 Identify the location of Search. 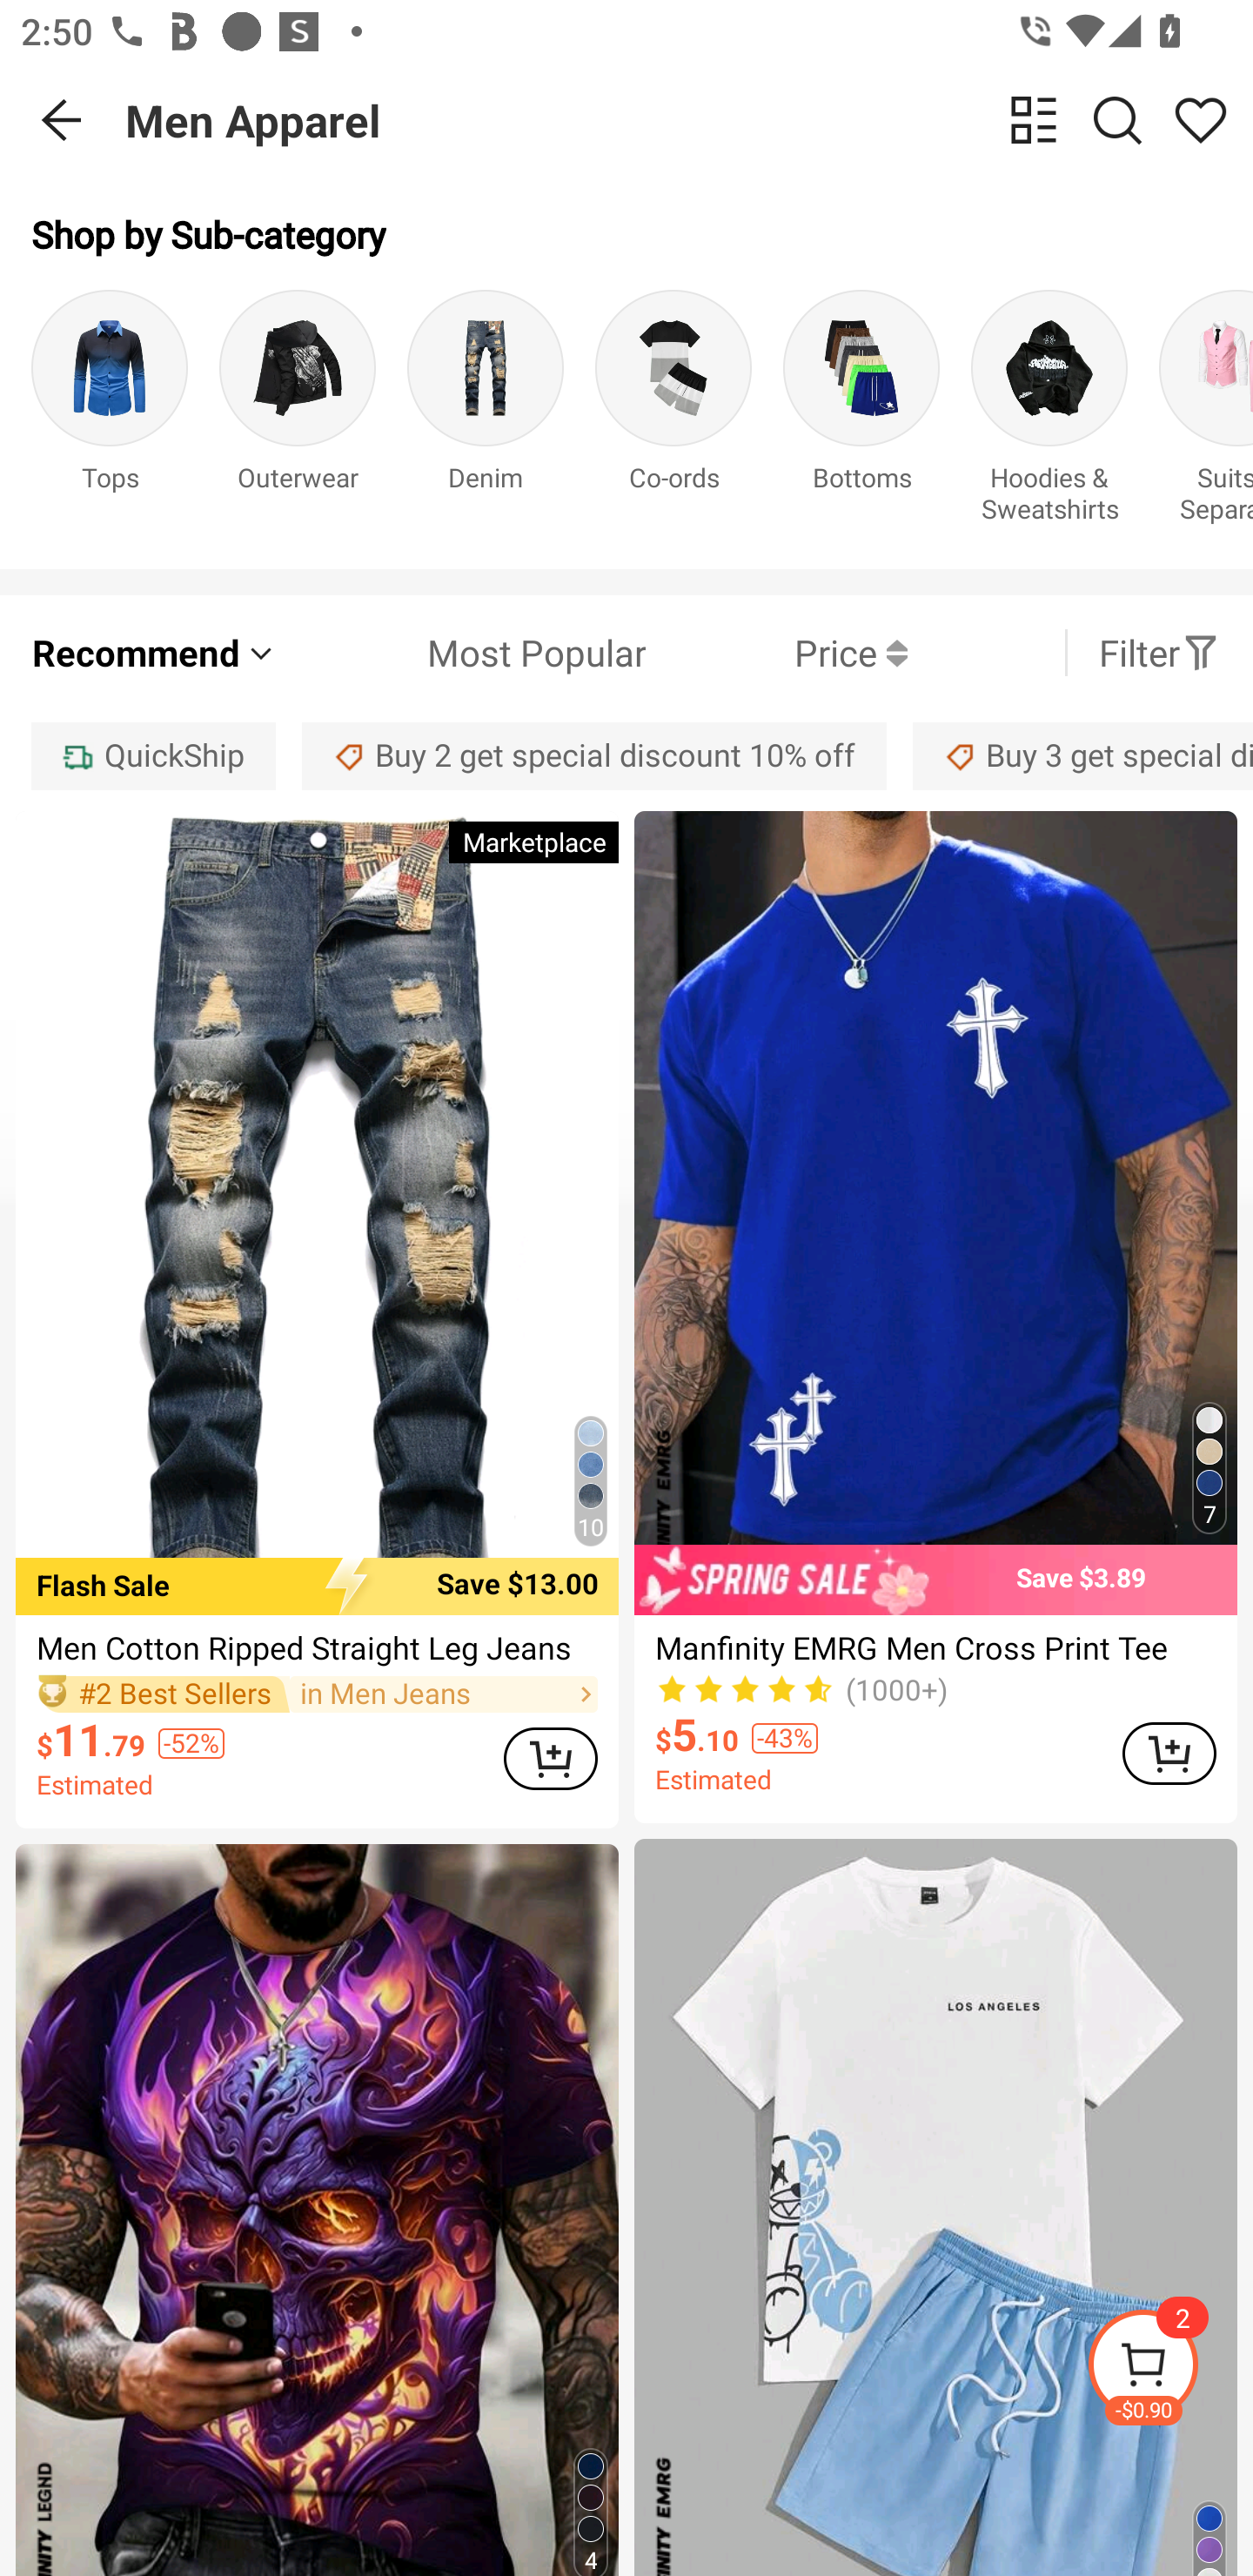
(1117, 119).